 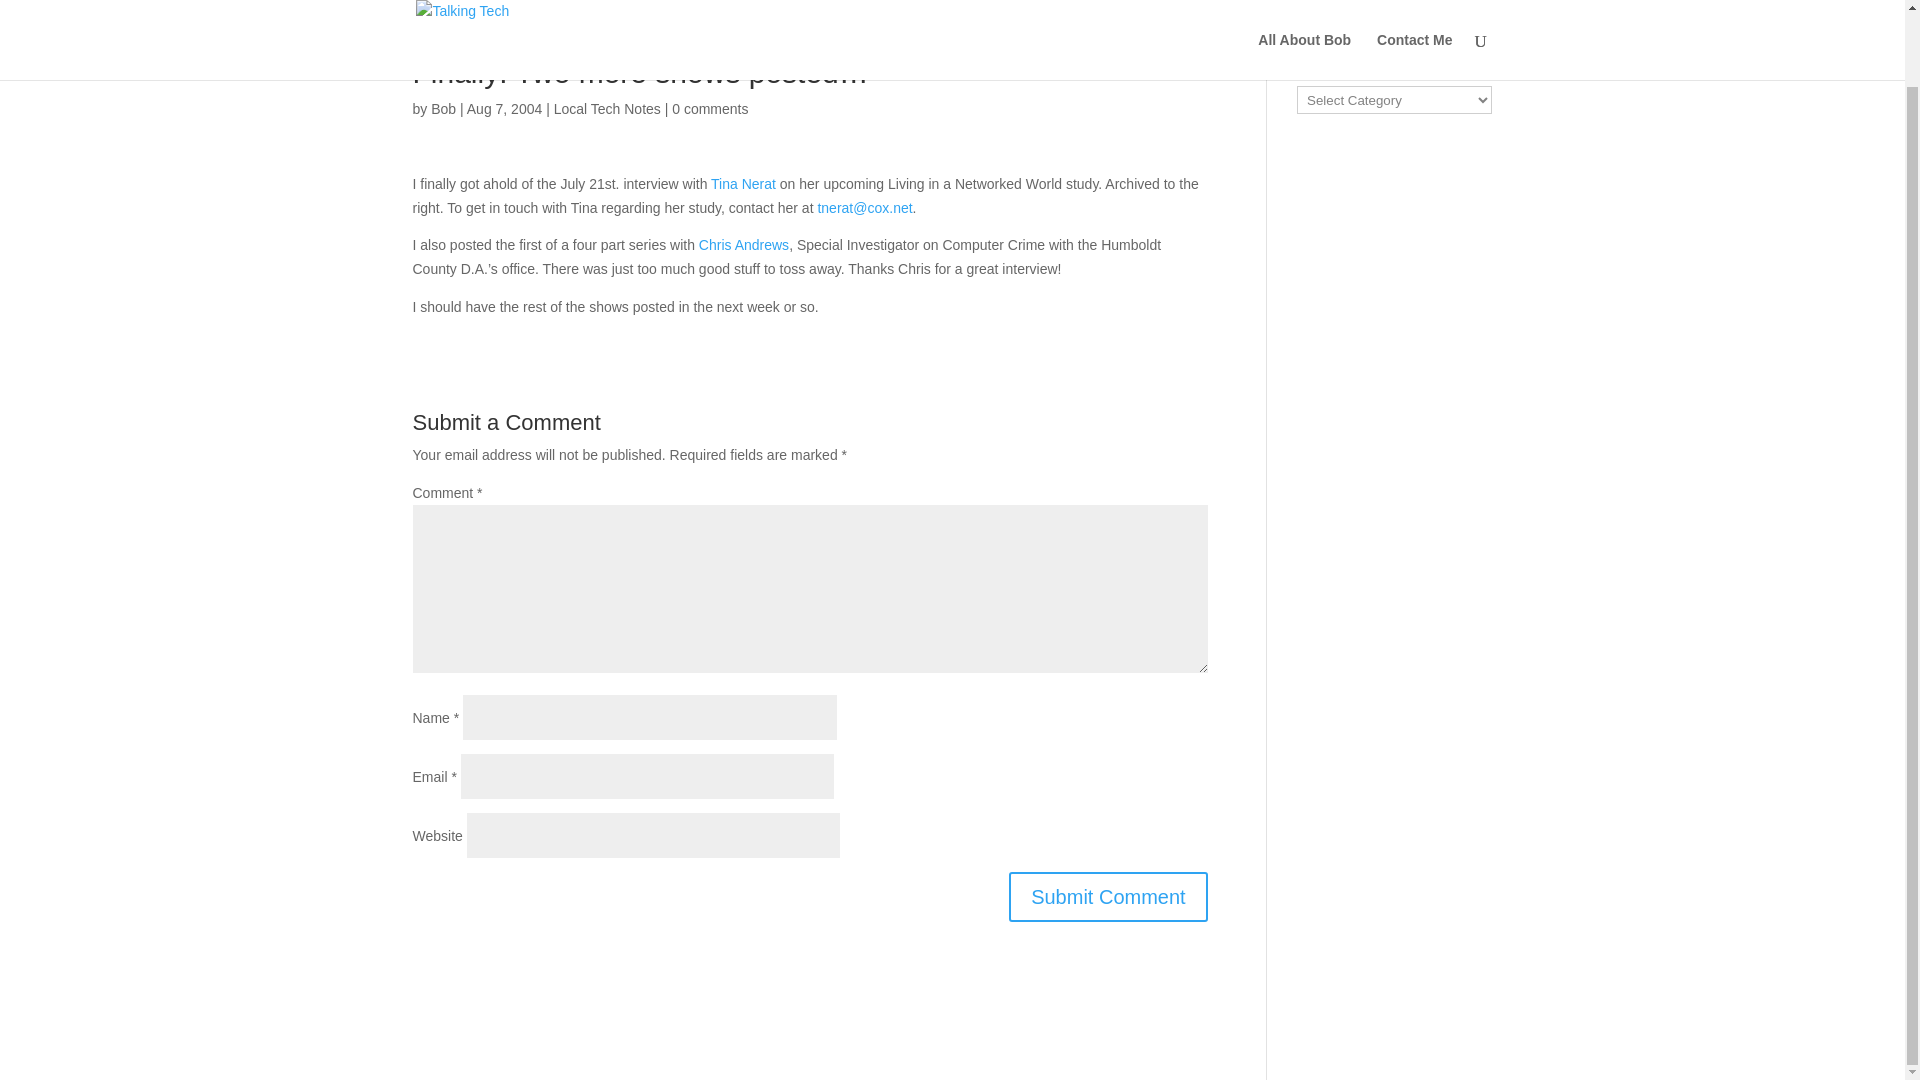 What do you see at coordinates (1108, 896) in the screenshot?
I see `Submit Comment` at bounding box center [1108, 896].